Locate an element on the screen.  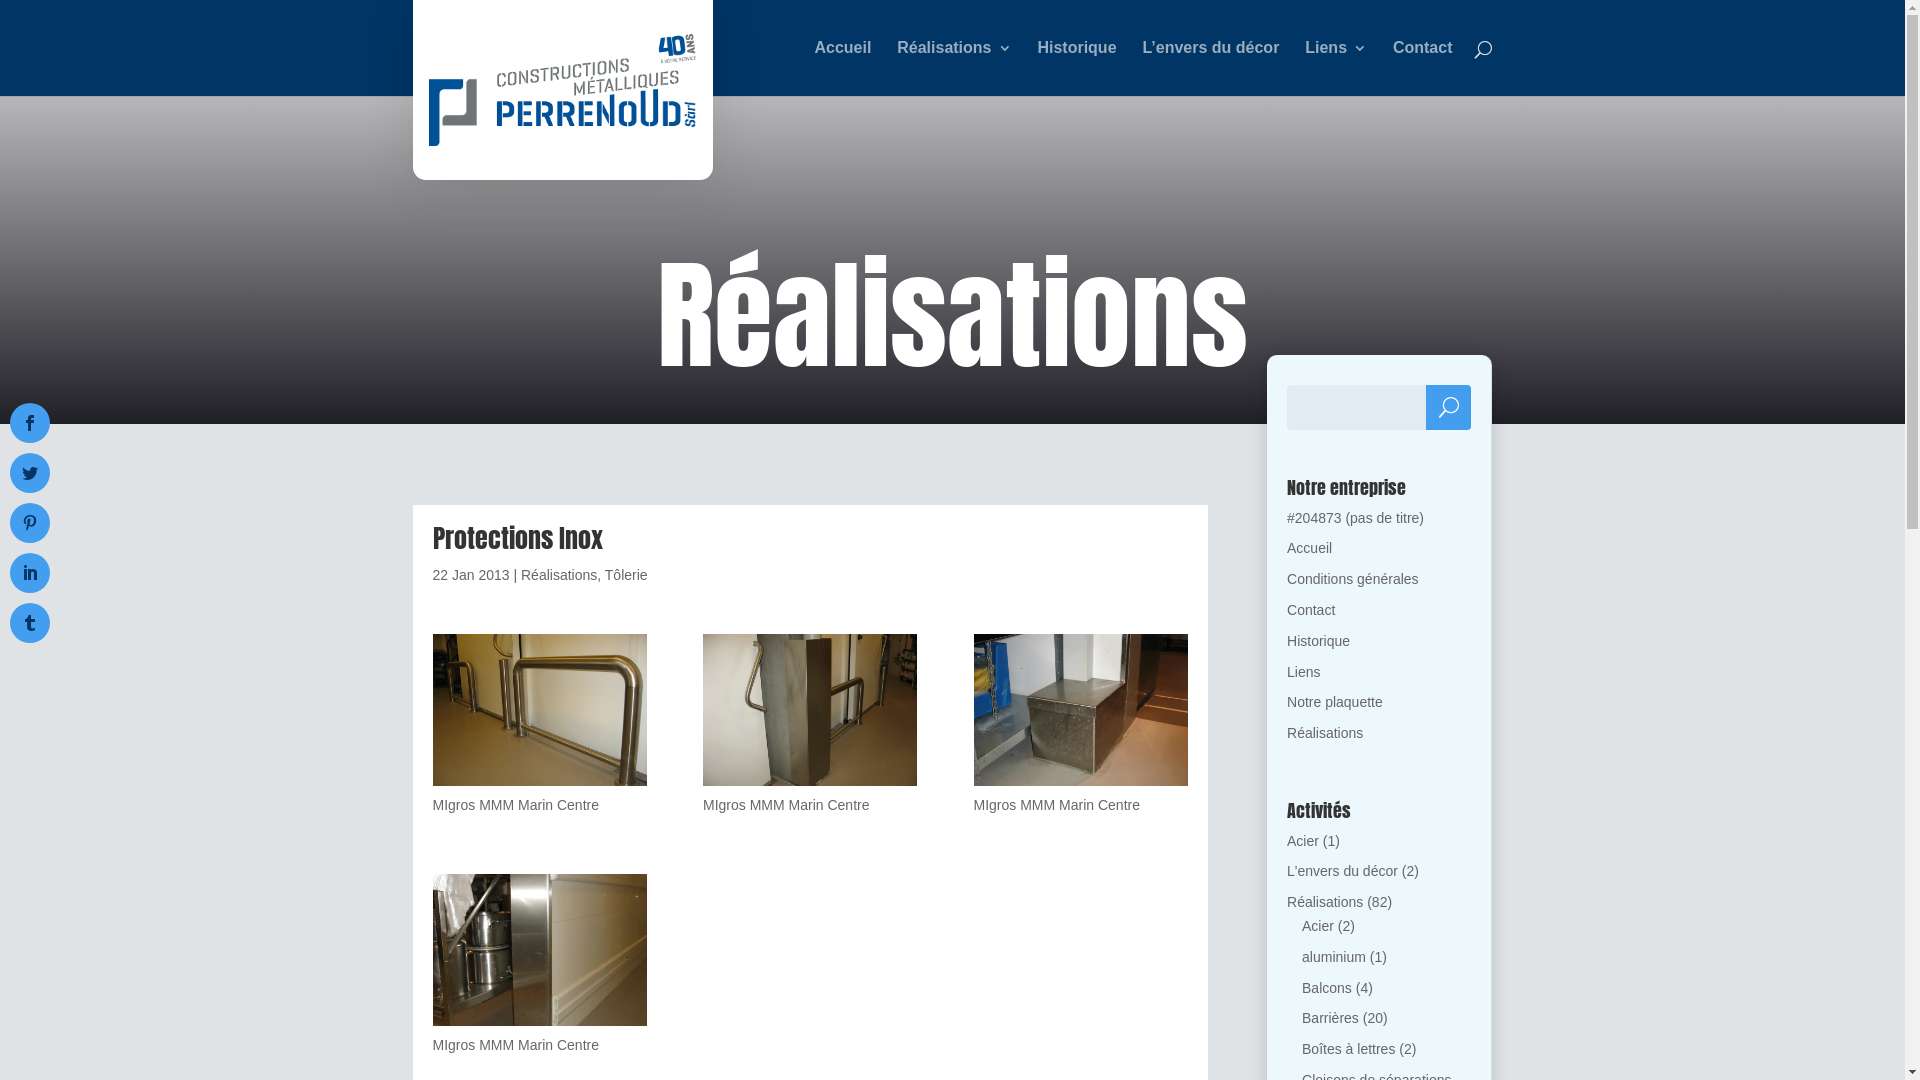
Protections Inox is located at coordinates (1081, 714).